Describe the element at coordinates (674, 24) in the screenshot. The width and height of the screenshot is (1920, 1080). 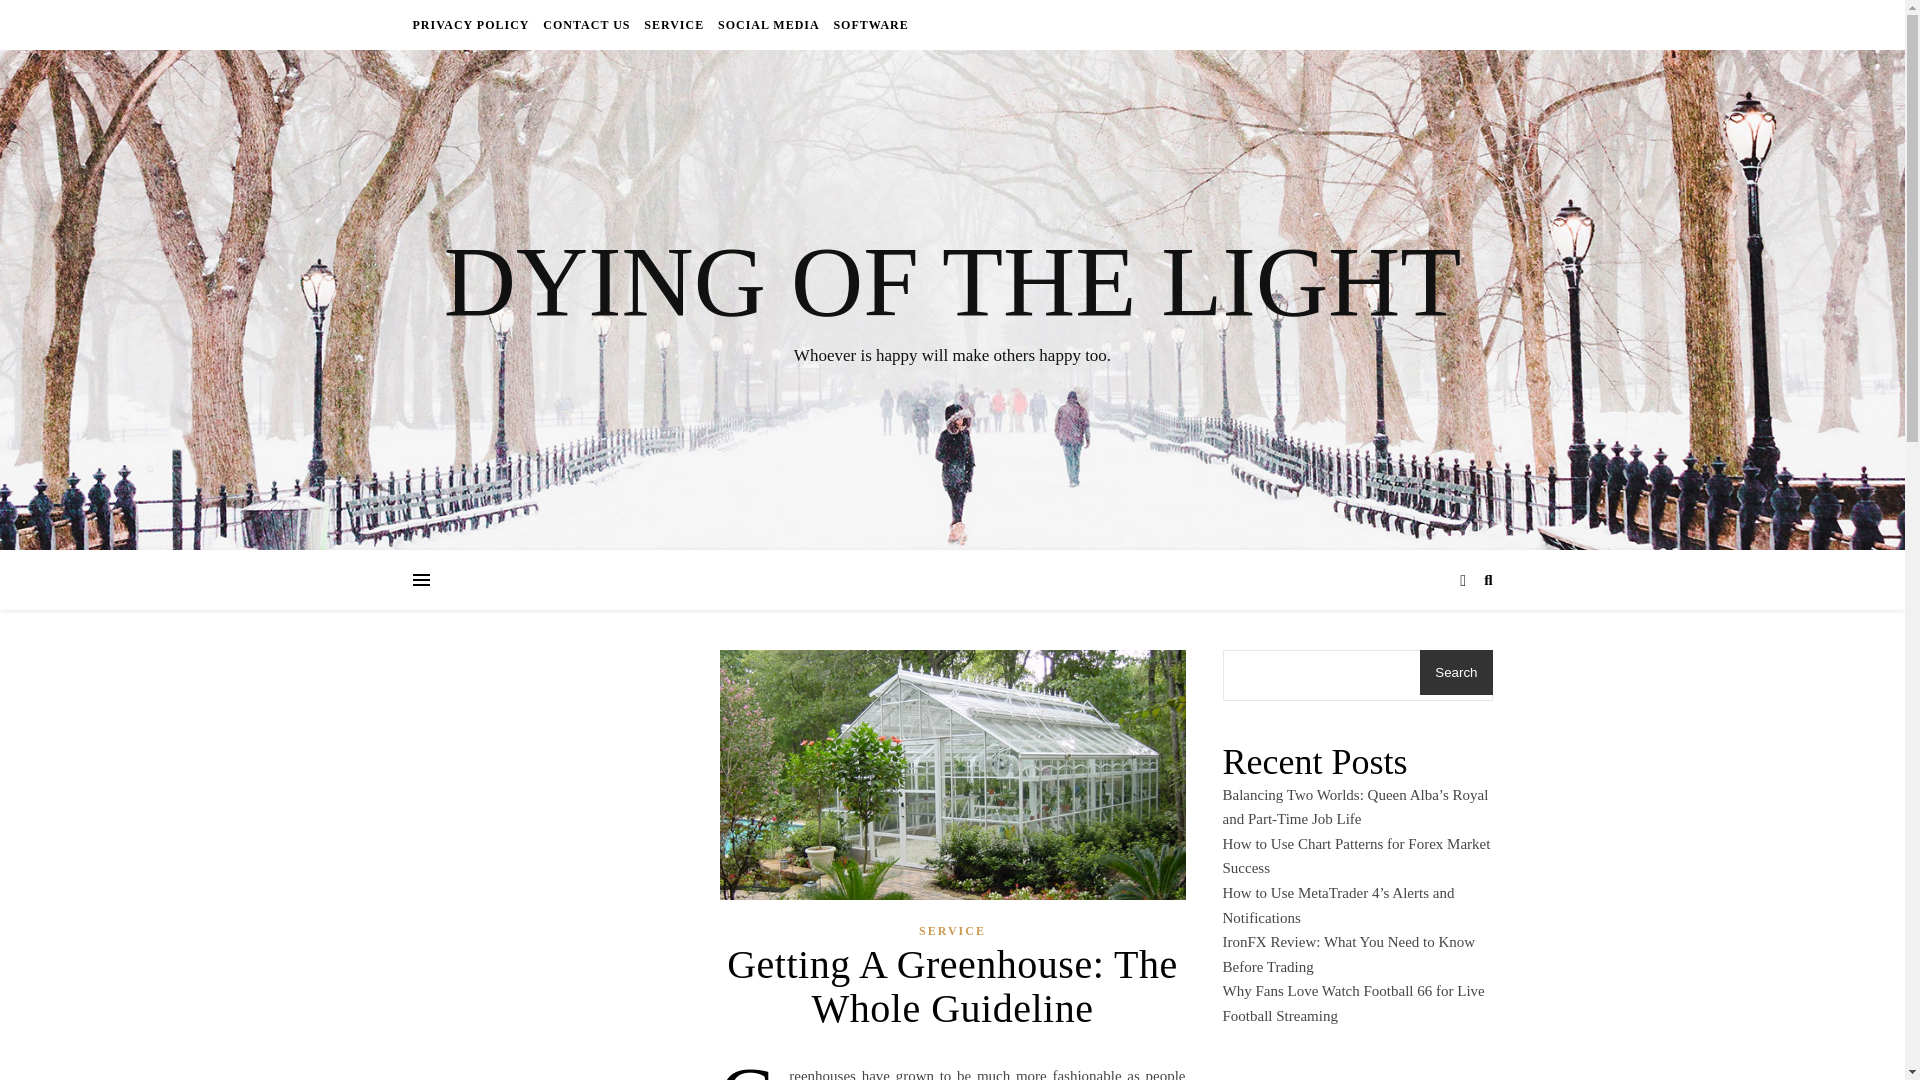
I see `SERVICE` at that location.